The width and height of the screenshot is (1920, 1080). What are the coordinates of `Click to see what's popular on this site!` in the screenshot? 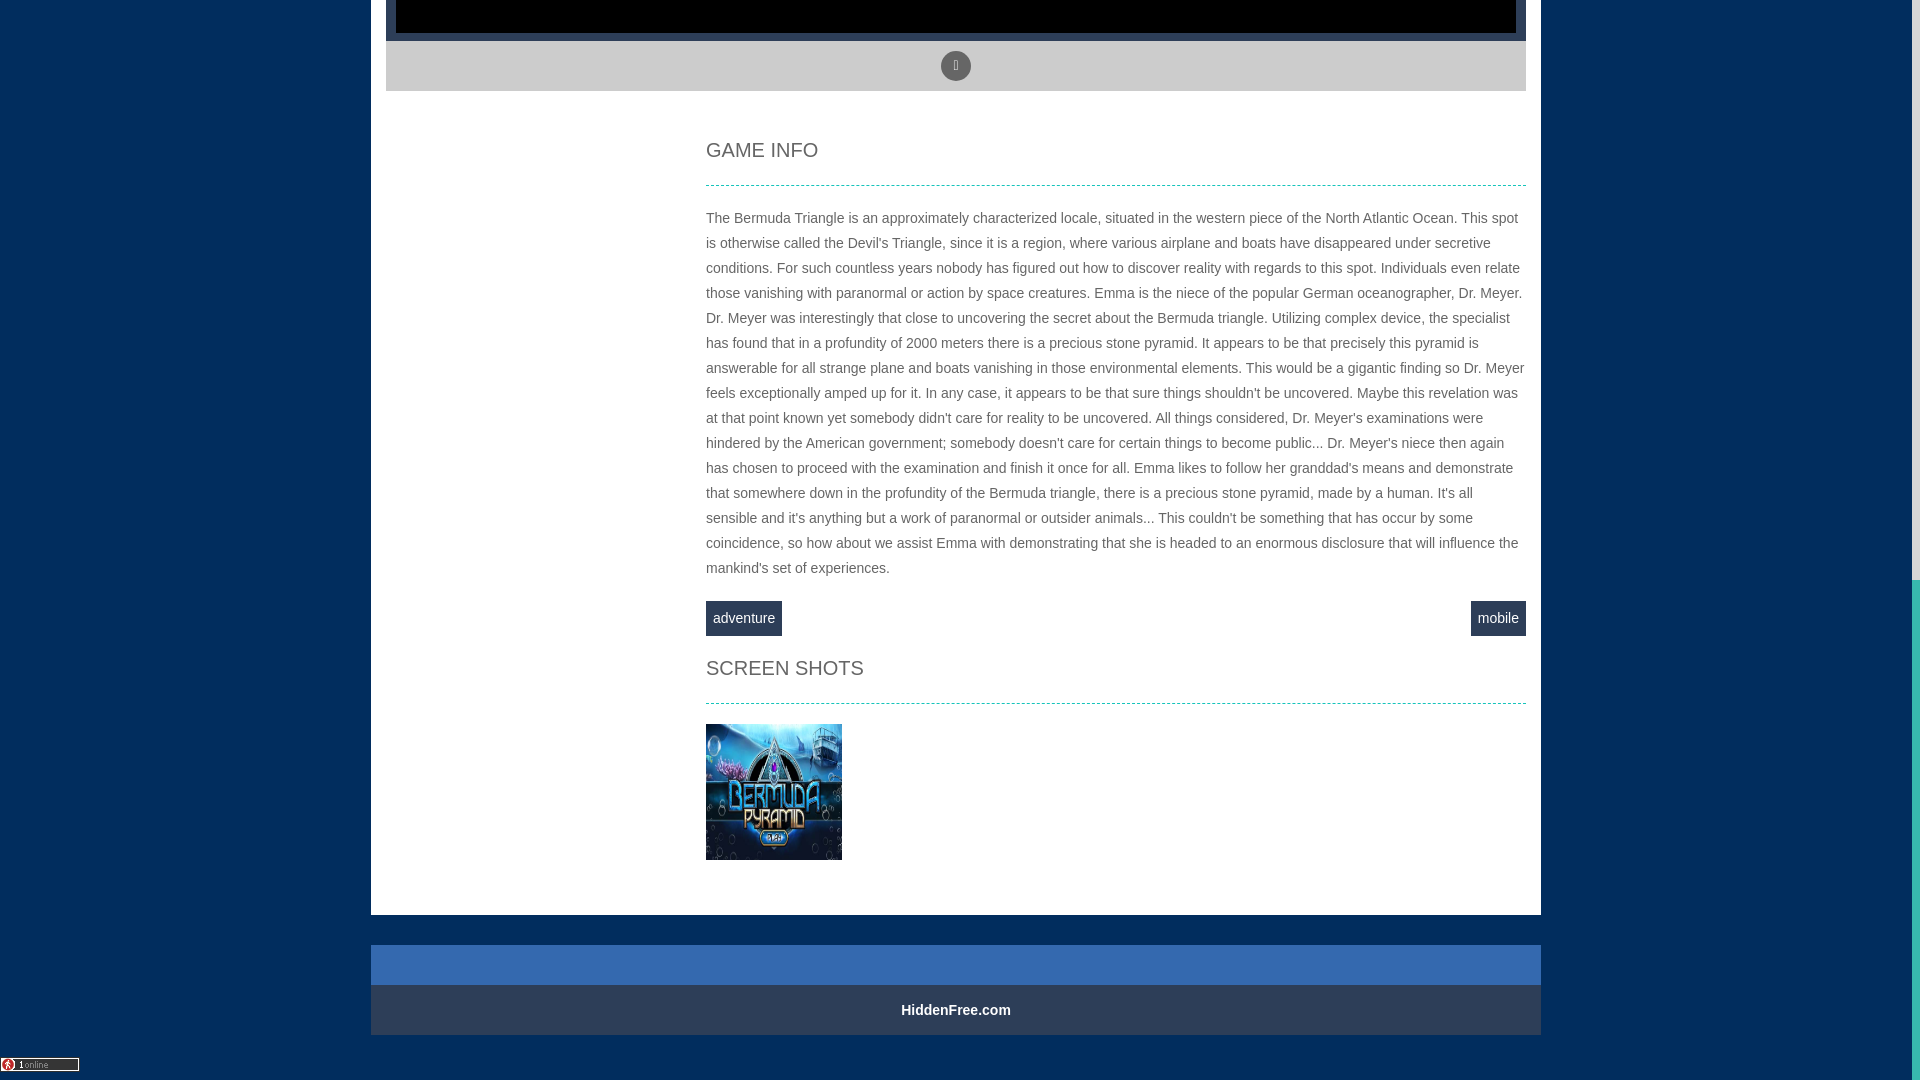 It's located at (40, 1064).